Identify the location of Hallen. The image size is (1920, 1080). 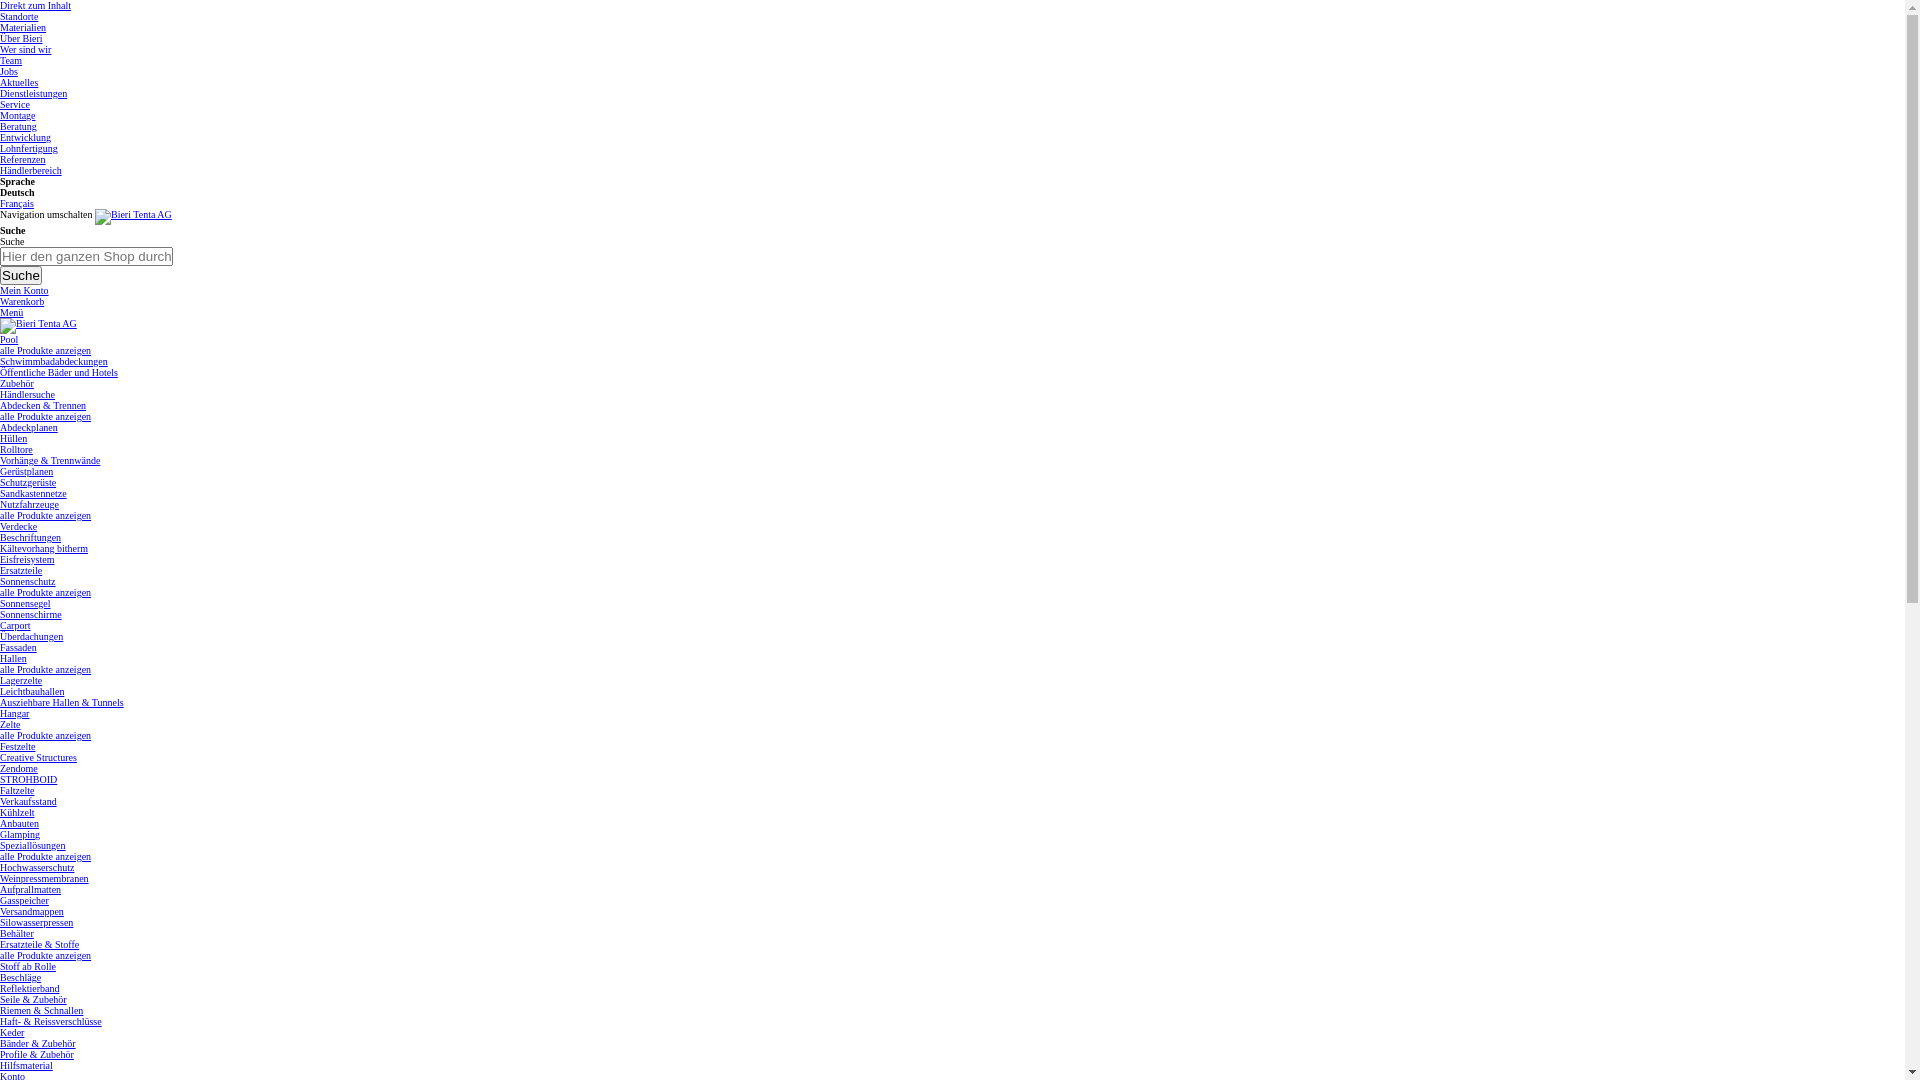
(14, 658).